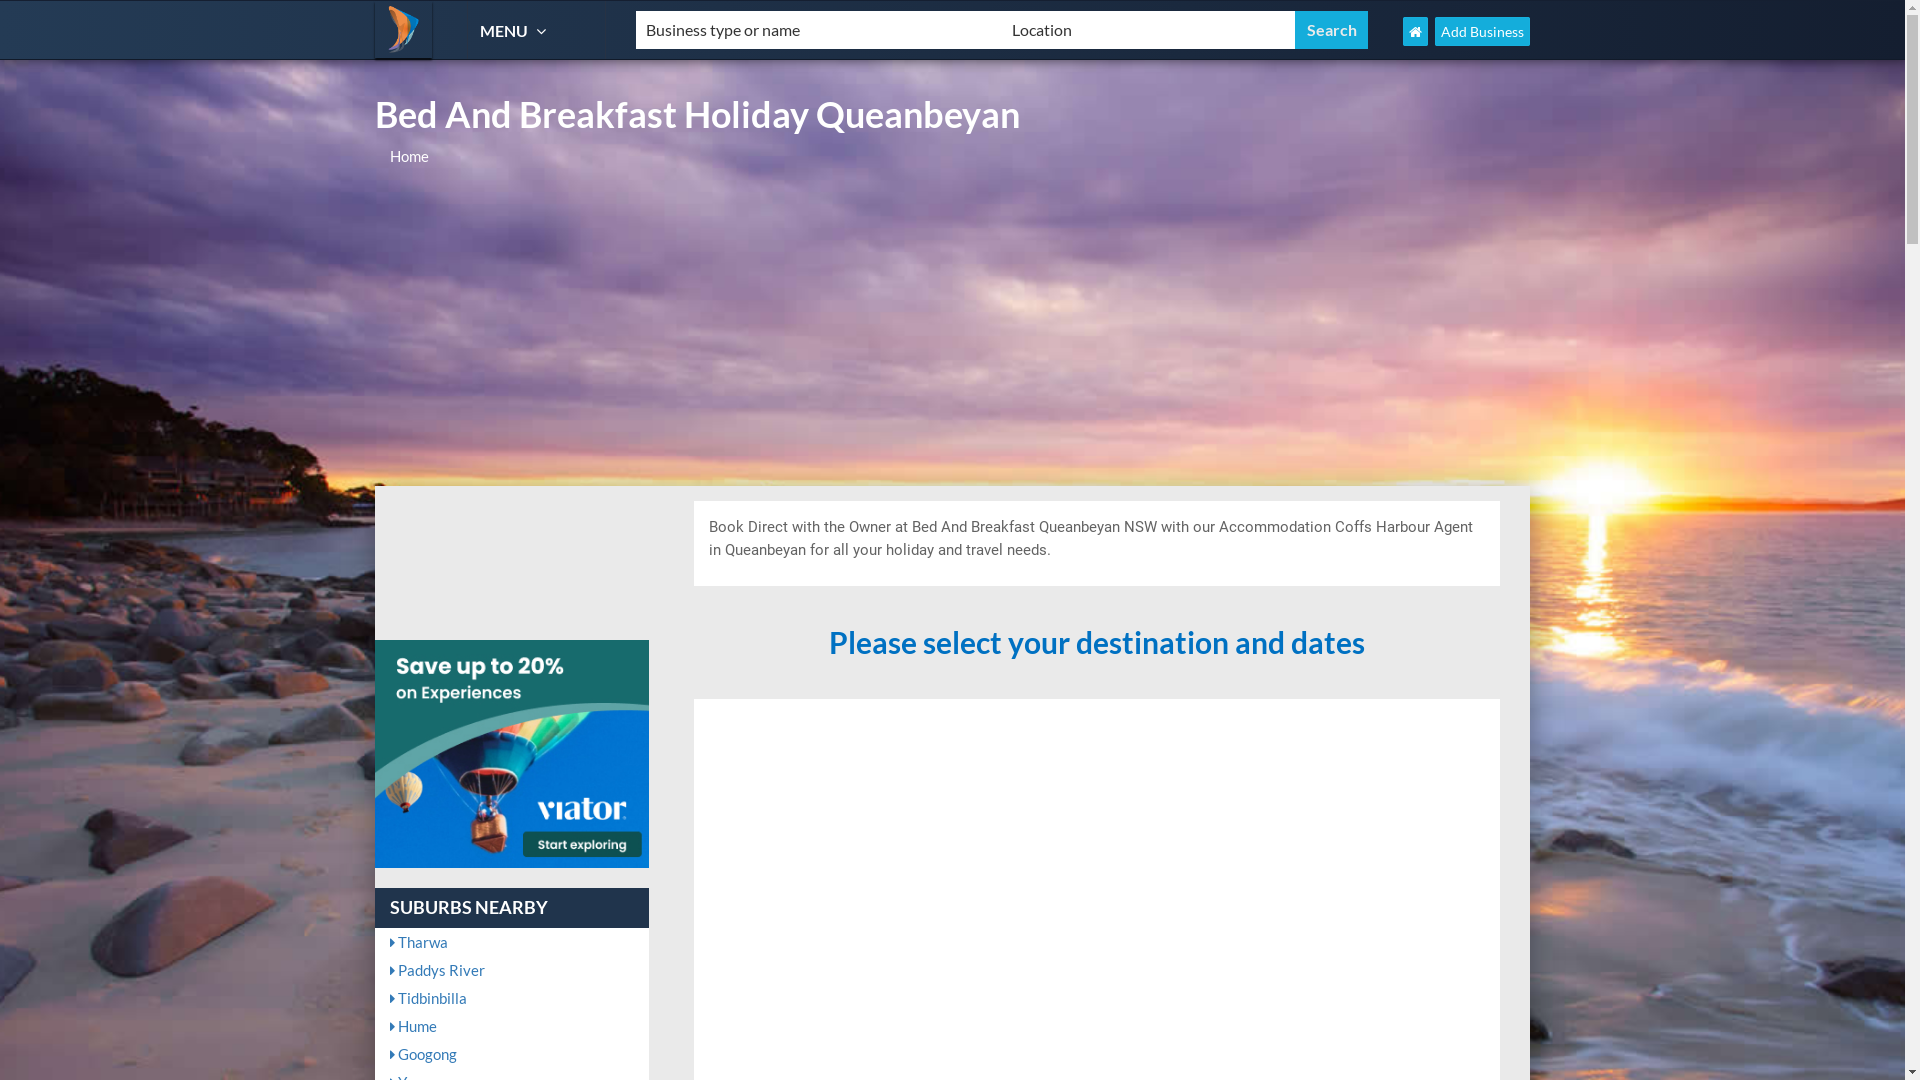 The image size is (1920, 1080). Describe the element at coordinates (952, 336) in the screenshot. I see `Advertisement` at that location.